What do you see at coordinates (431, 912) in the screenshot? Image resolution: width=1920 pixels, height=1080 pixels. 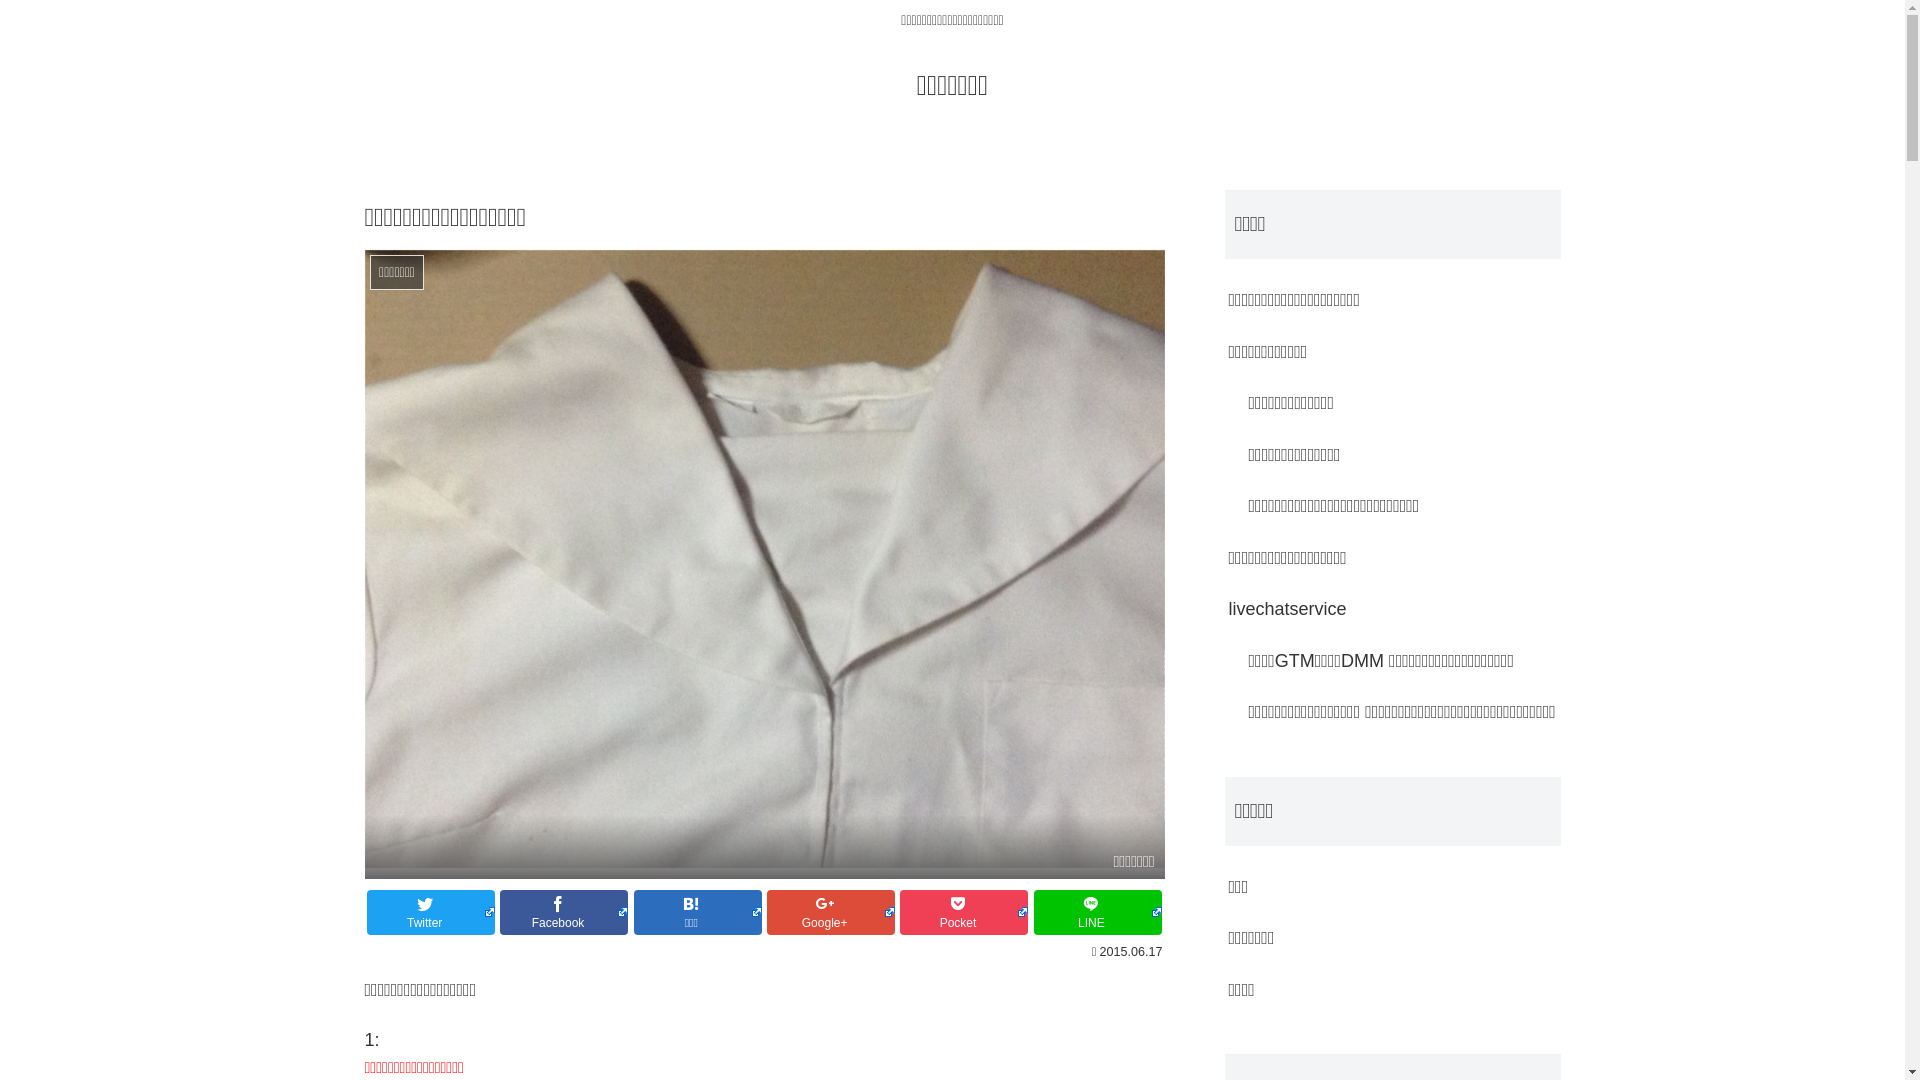 I see `Twitter` at bounding box center [431, 912].